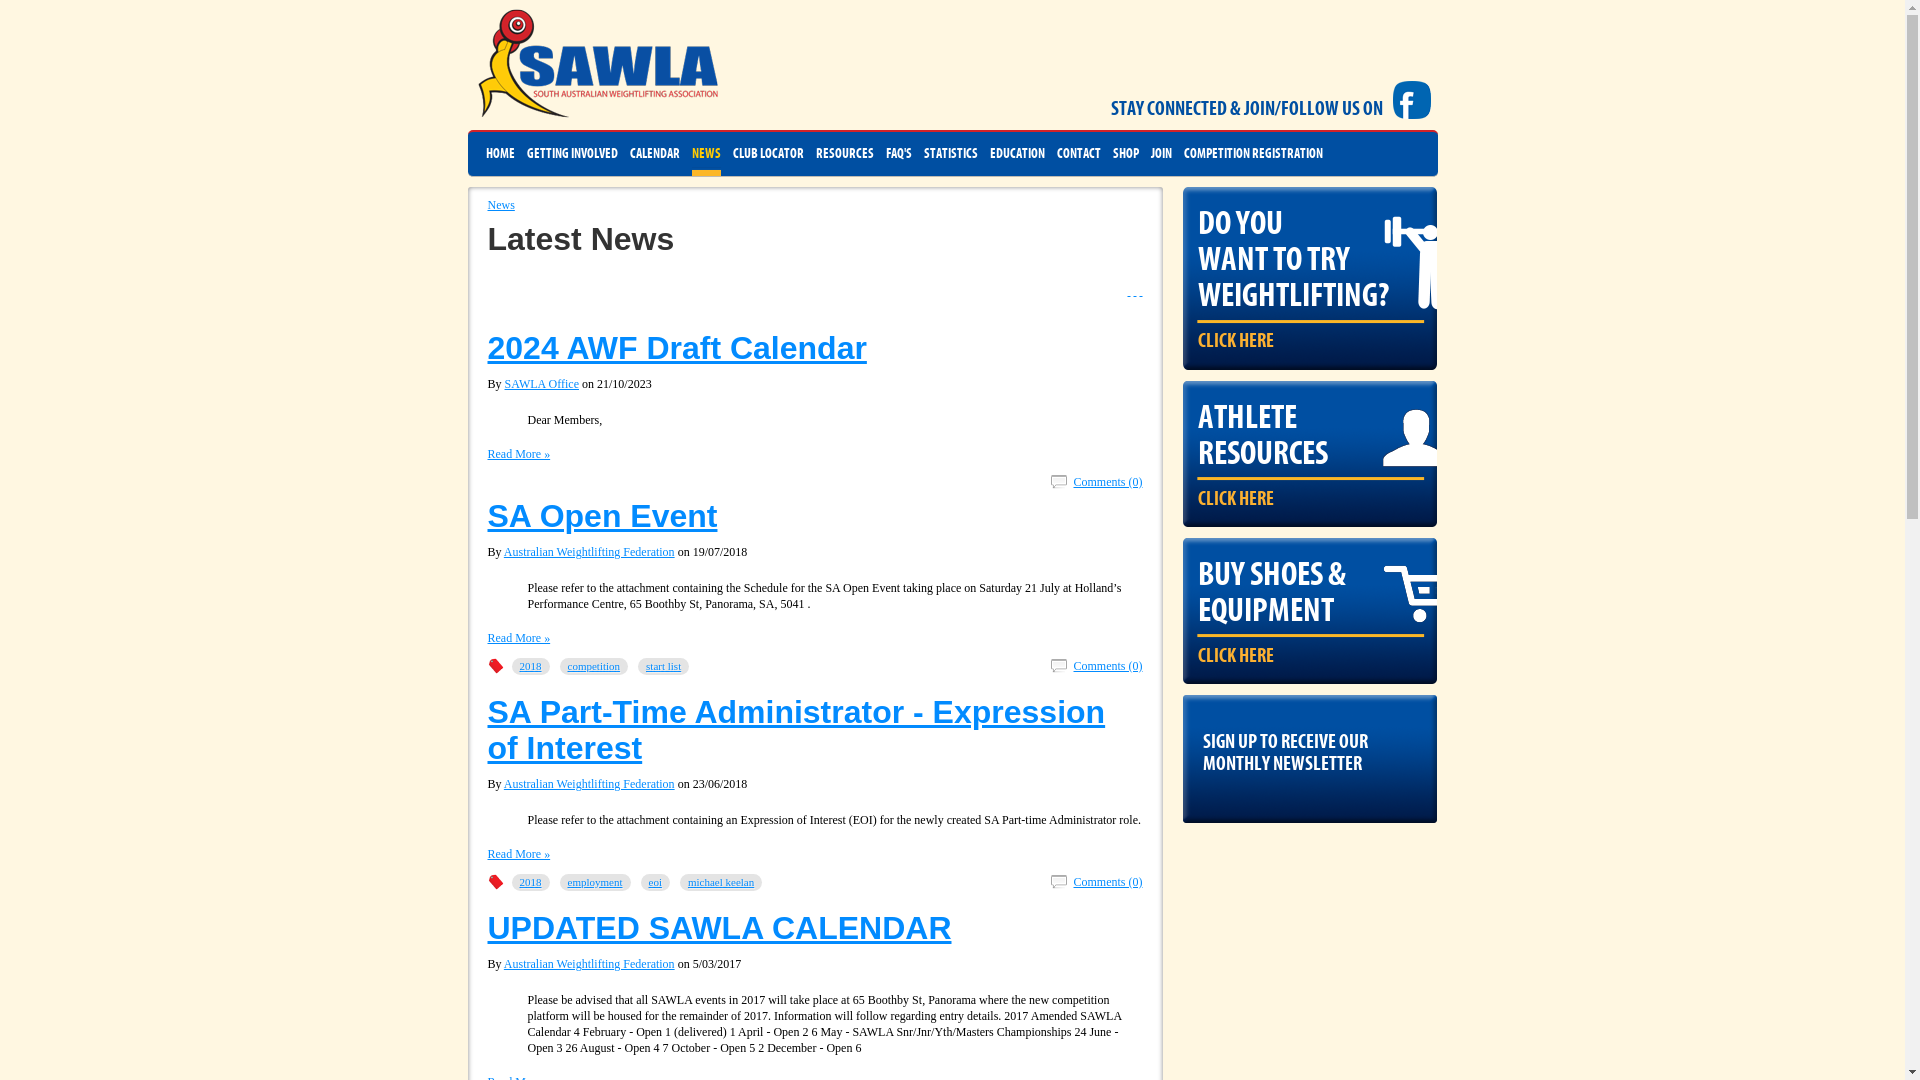 The height and width of the screenshot is (1080, 1920). I want to click on eoi, so click(654, 882).